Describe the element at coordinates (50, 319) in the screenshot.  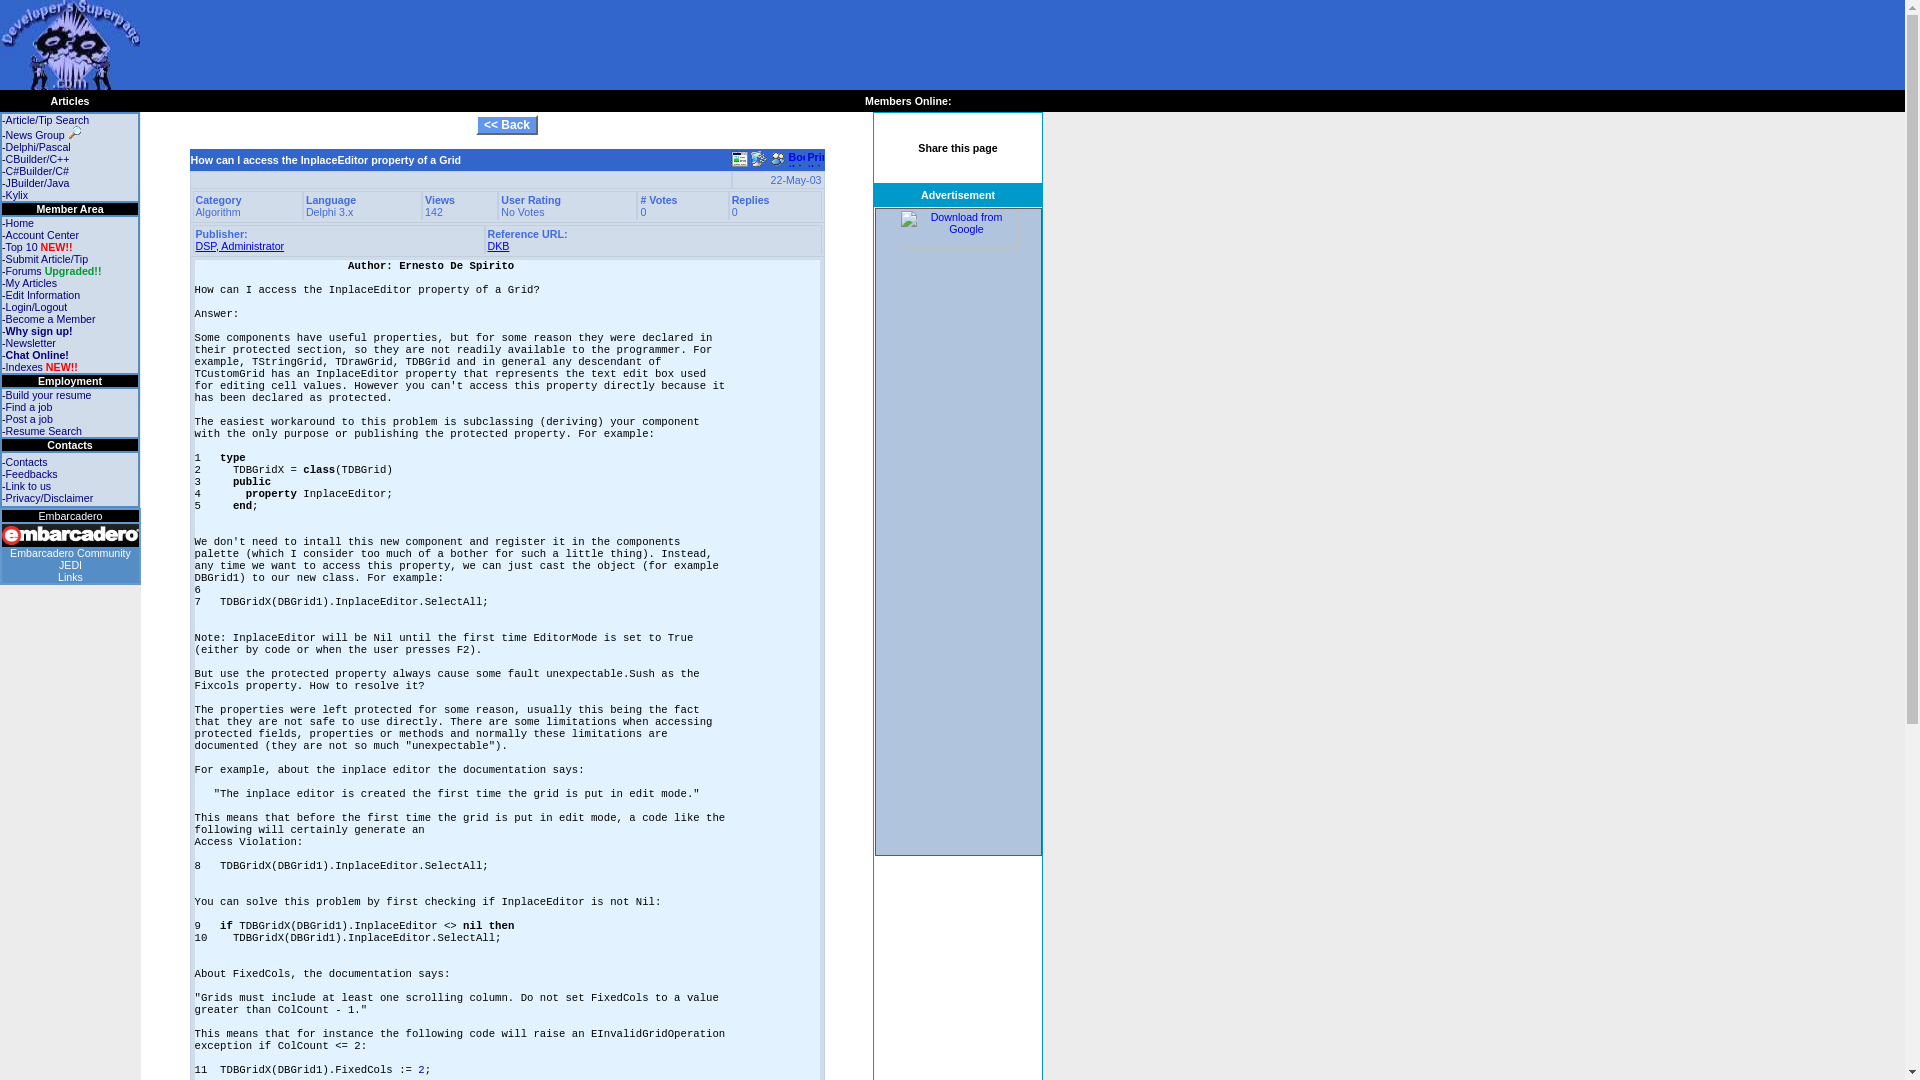
I see `Become a Member` at that location.